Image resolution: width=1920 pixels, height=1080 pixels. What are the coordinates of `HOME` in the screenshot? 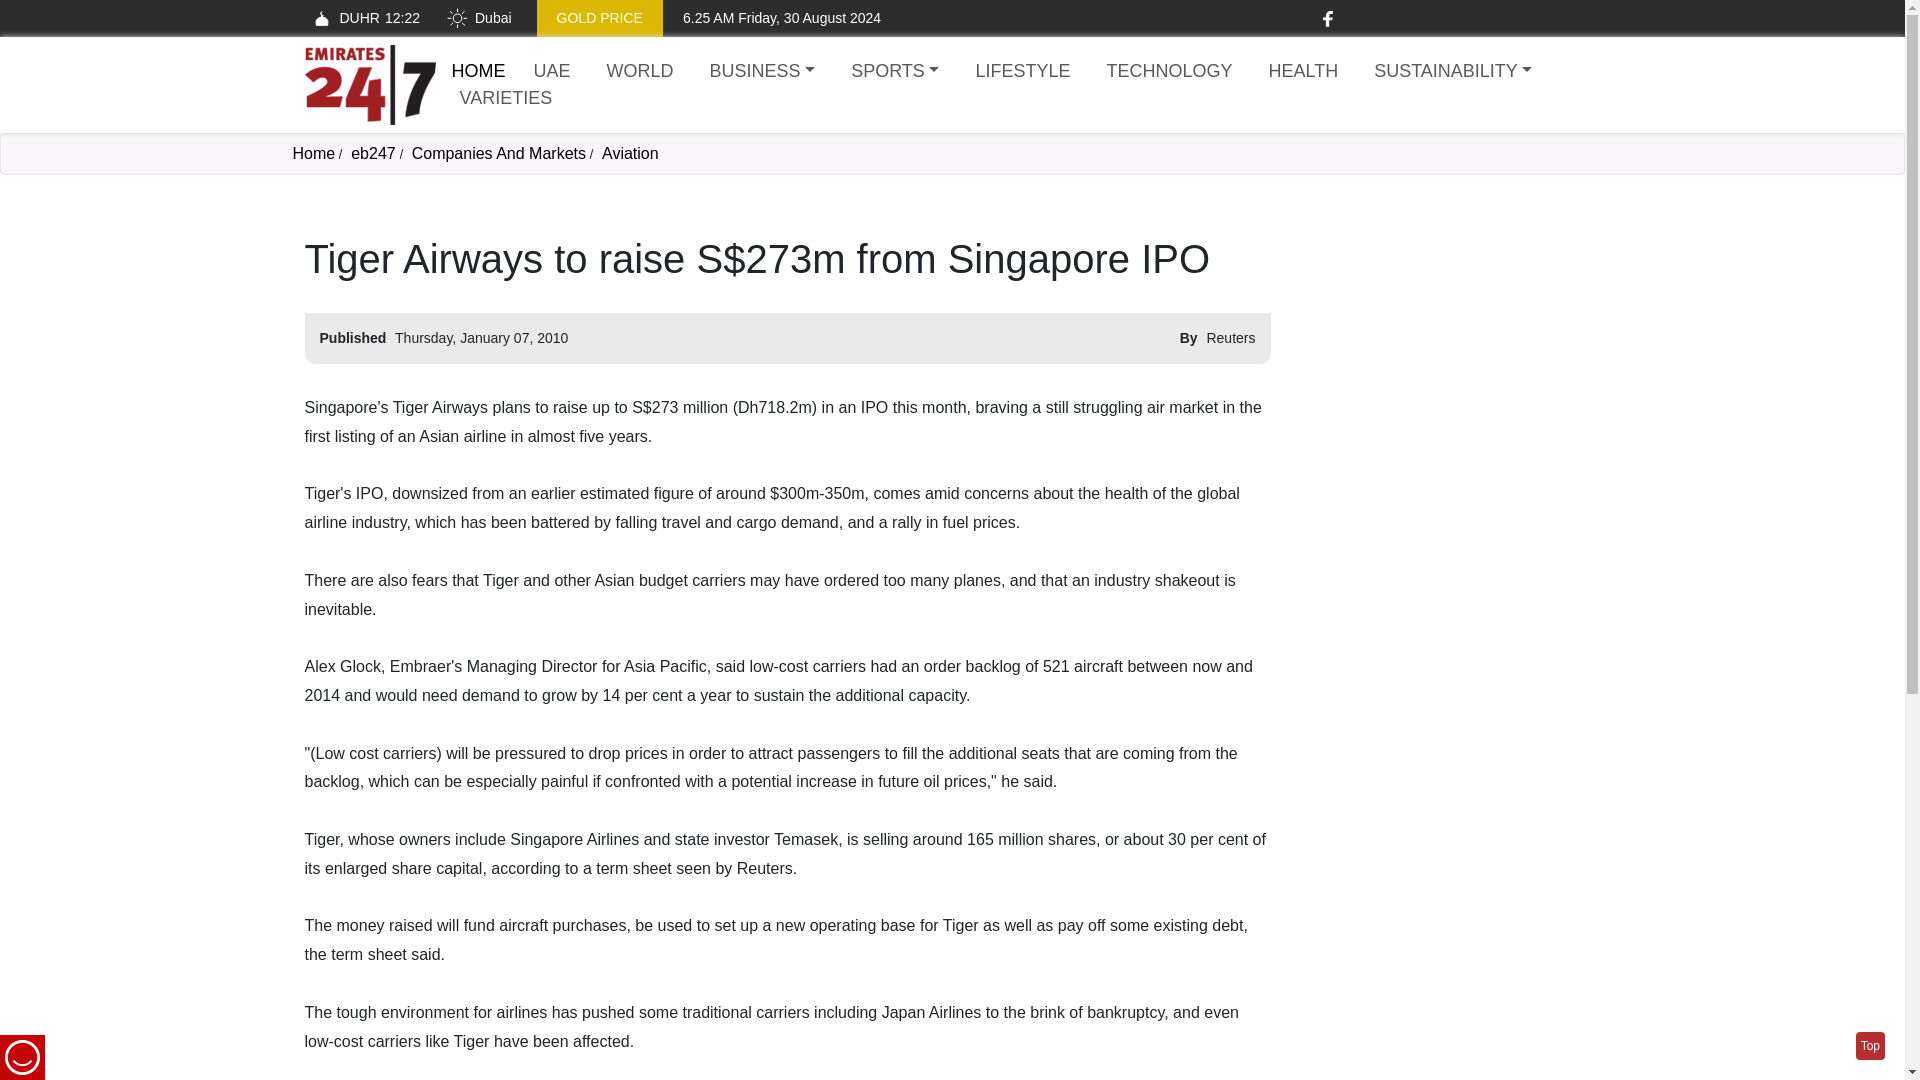 It's located at (478, 70).